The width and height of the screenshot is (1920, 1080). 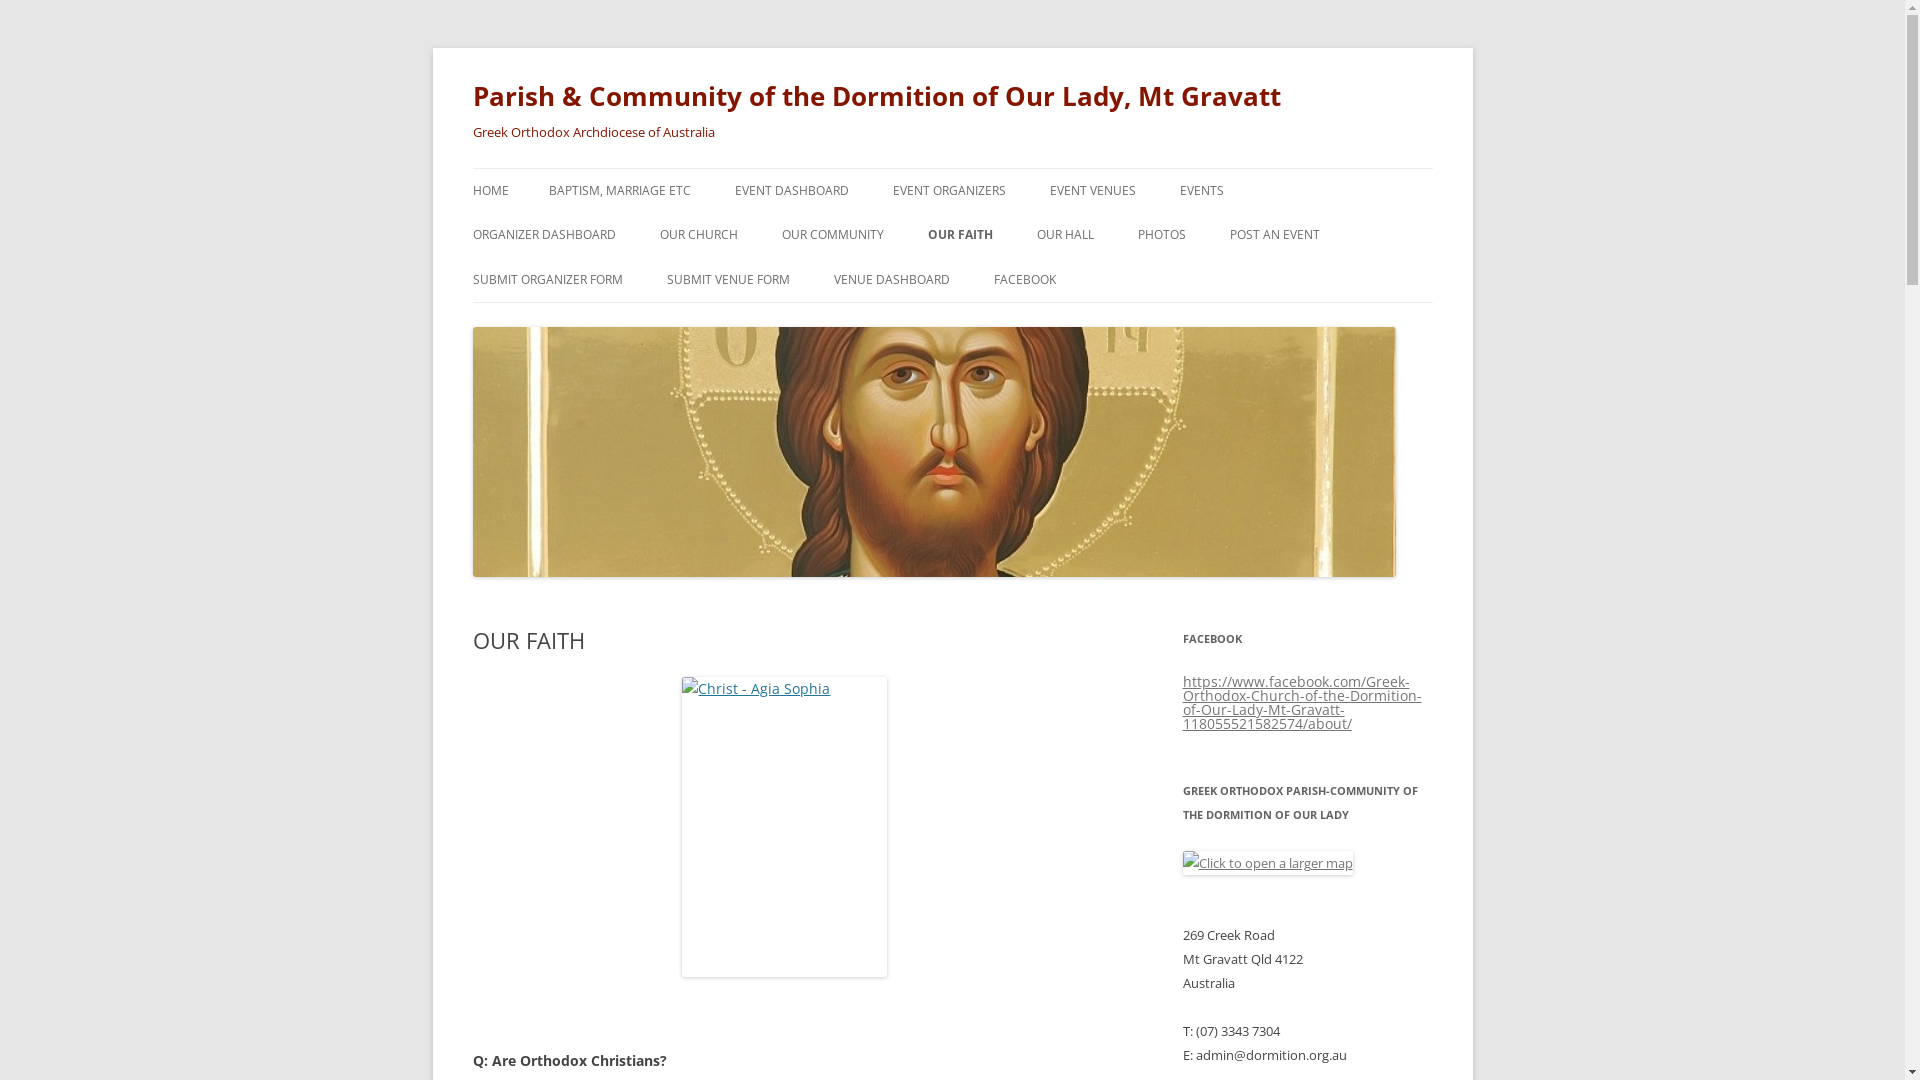 I want to click on FACEBOOK, so click(x=1025, y=280).